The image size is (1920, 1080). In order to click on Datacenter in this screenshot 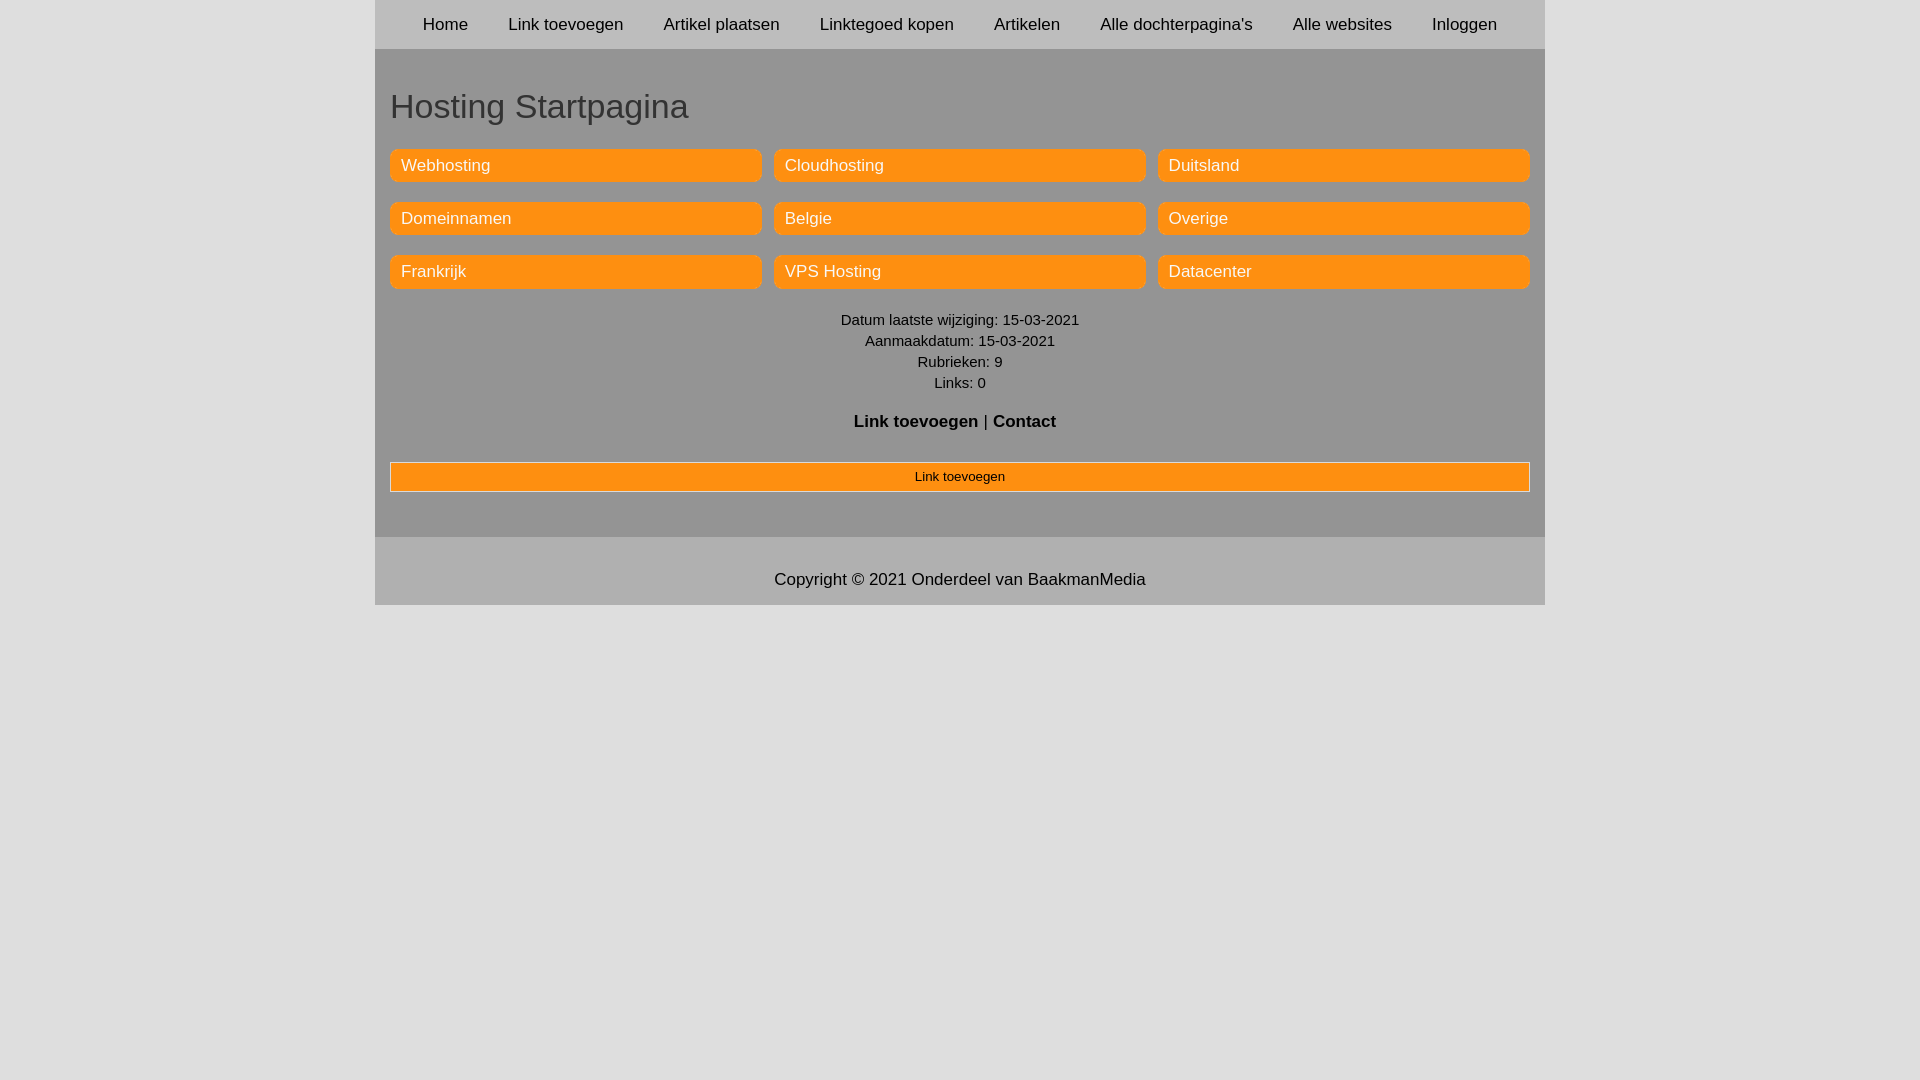, I will do `click(1210, 272)`.